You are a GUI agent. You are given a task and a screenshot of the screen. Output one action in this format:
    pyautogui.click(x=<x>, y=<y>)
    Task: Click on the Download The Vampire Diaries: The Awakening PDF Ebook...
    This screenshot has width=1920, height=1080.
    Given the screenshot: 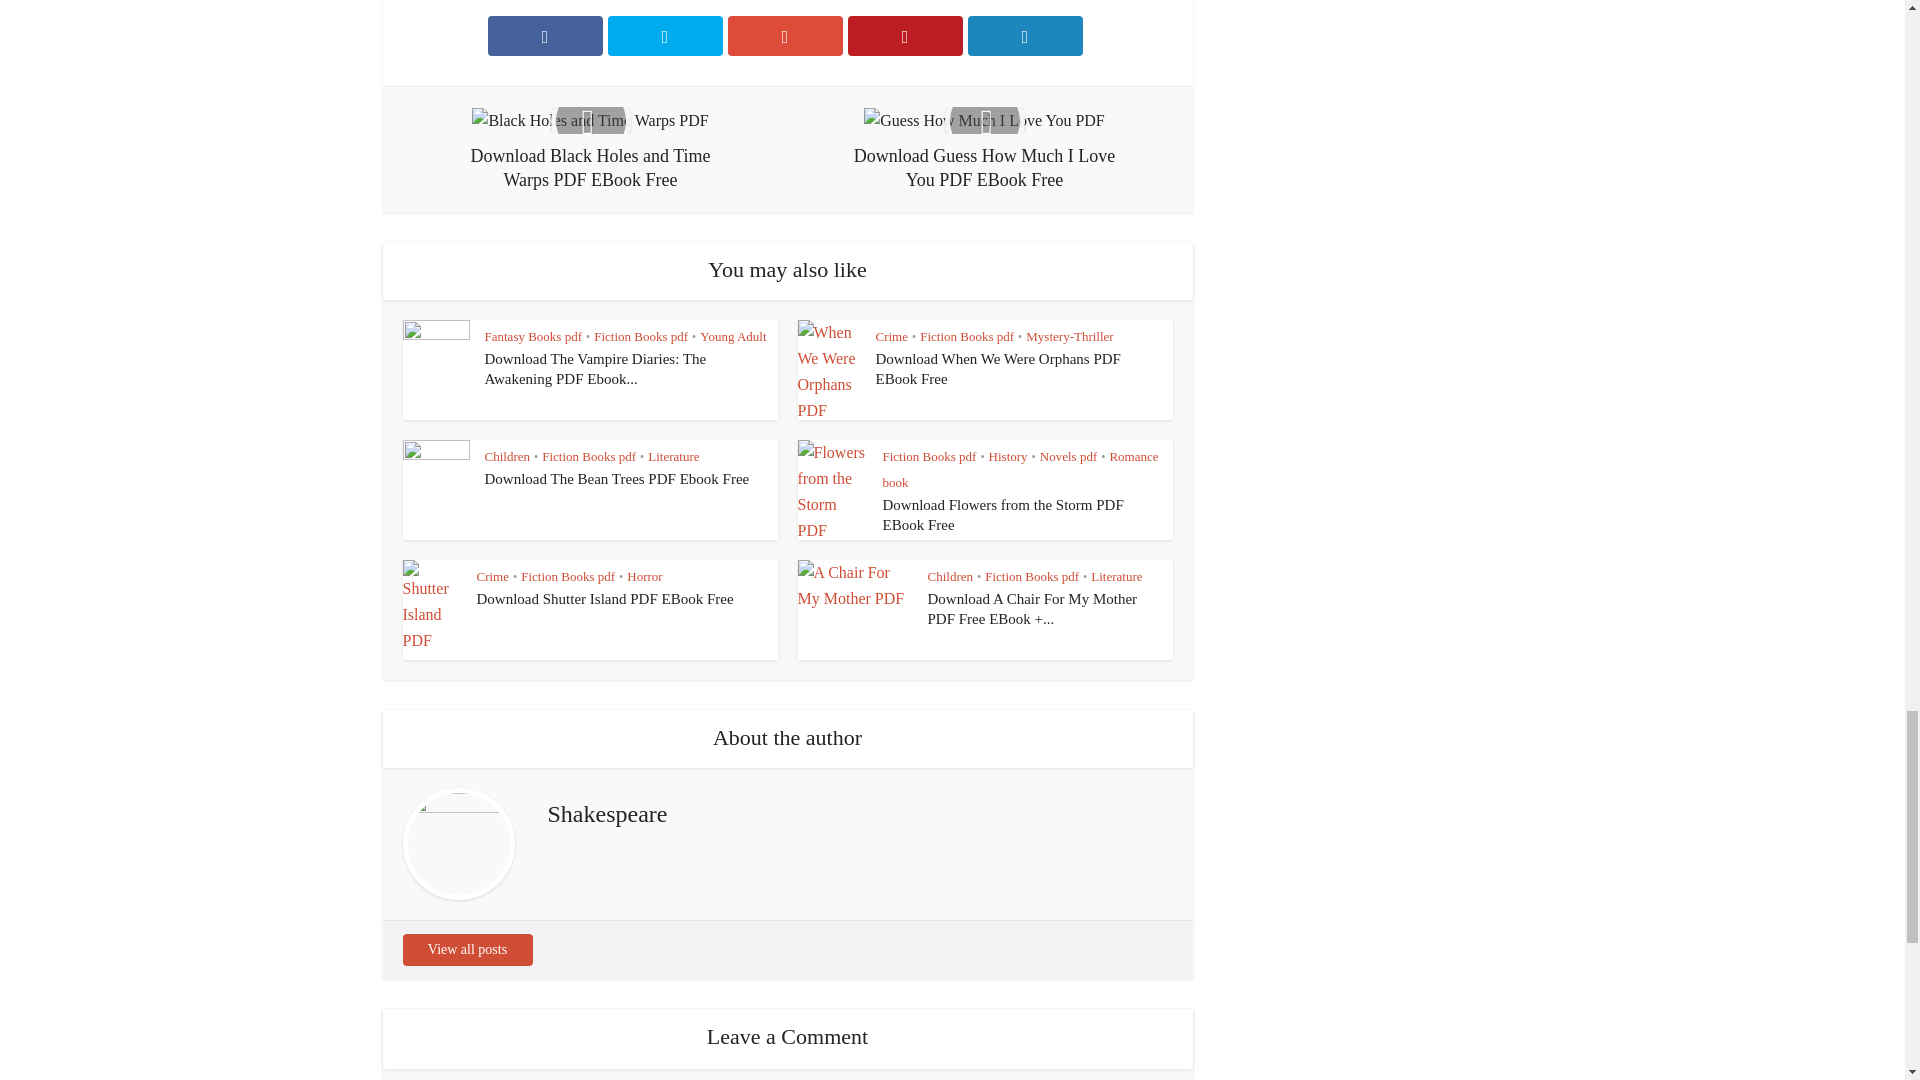 What is the action you would take?
    pyautogui.click(x=594, y=368)
    